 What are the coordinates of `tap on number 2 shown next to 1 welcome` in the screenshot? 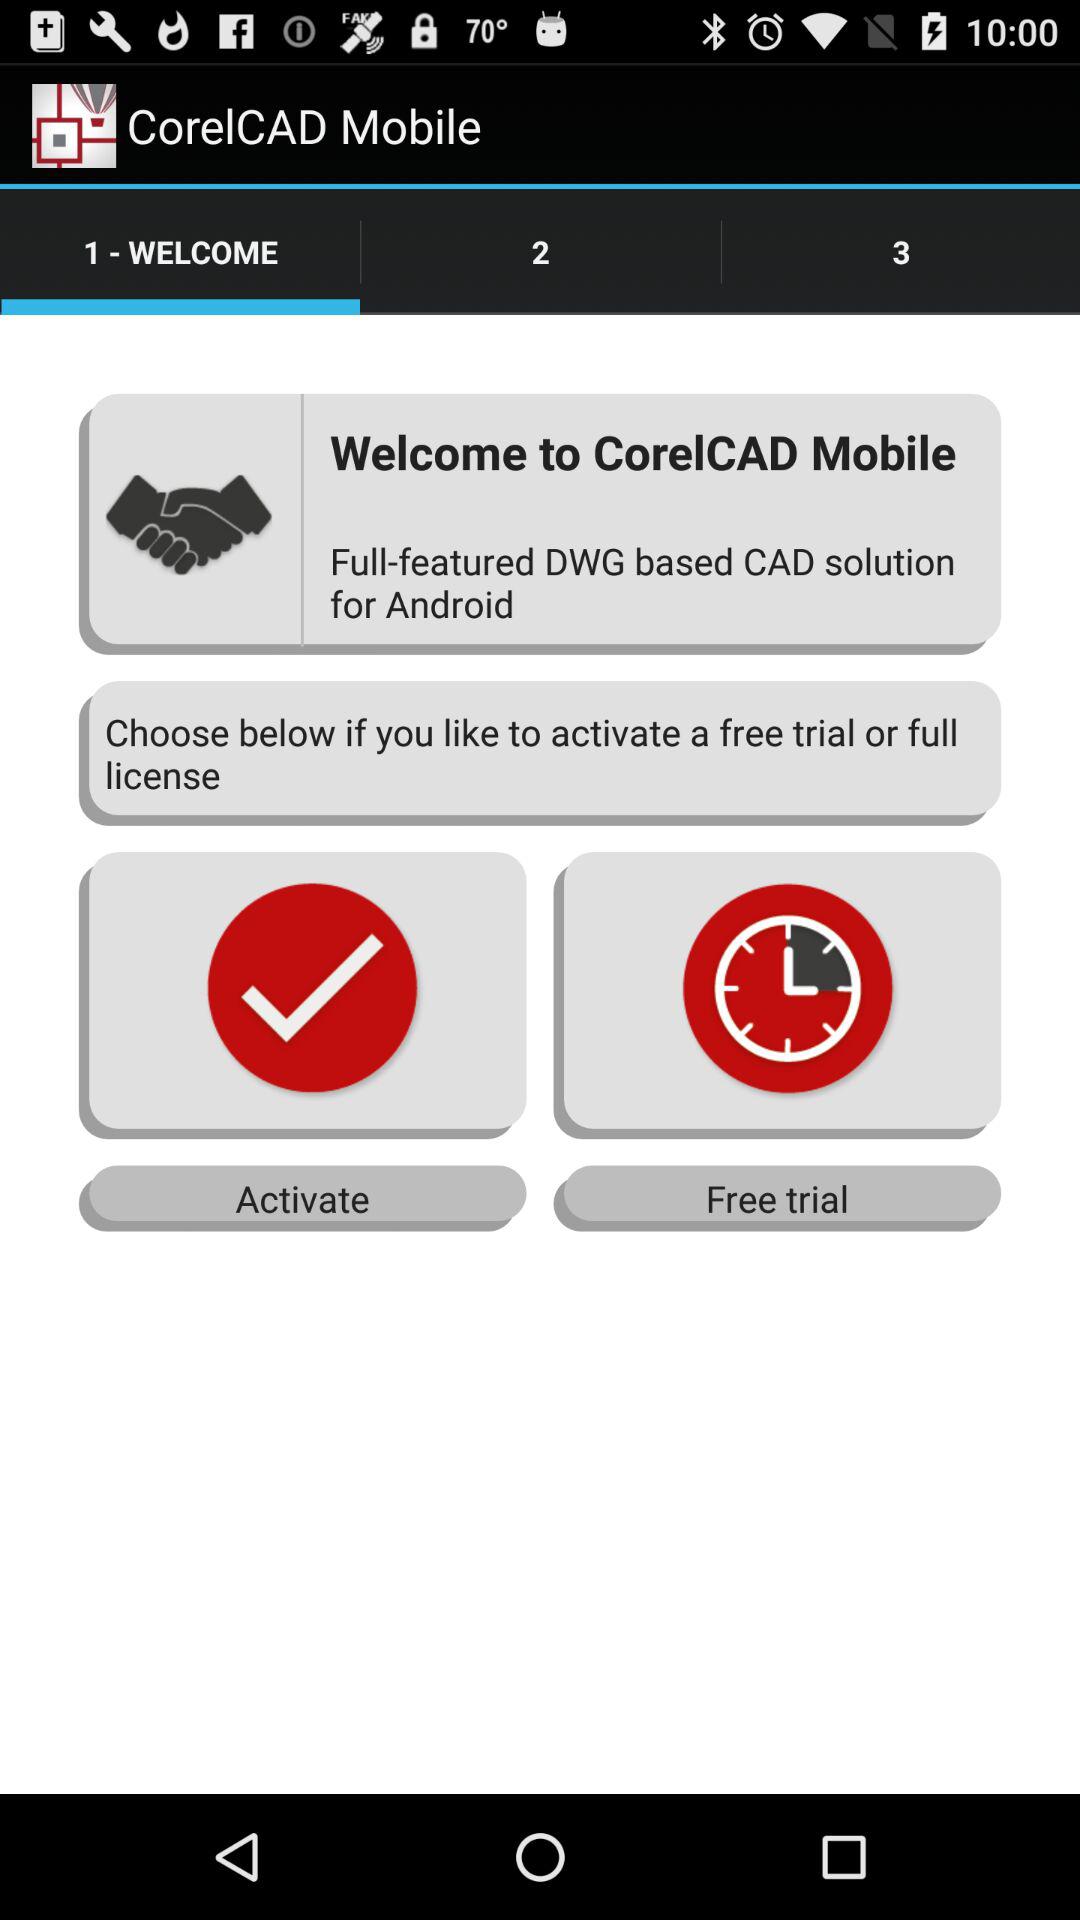 It's located at (541, 251).